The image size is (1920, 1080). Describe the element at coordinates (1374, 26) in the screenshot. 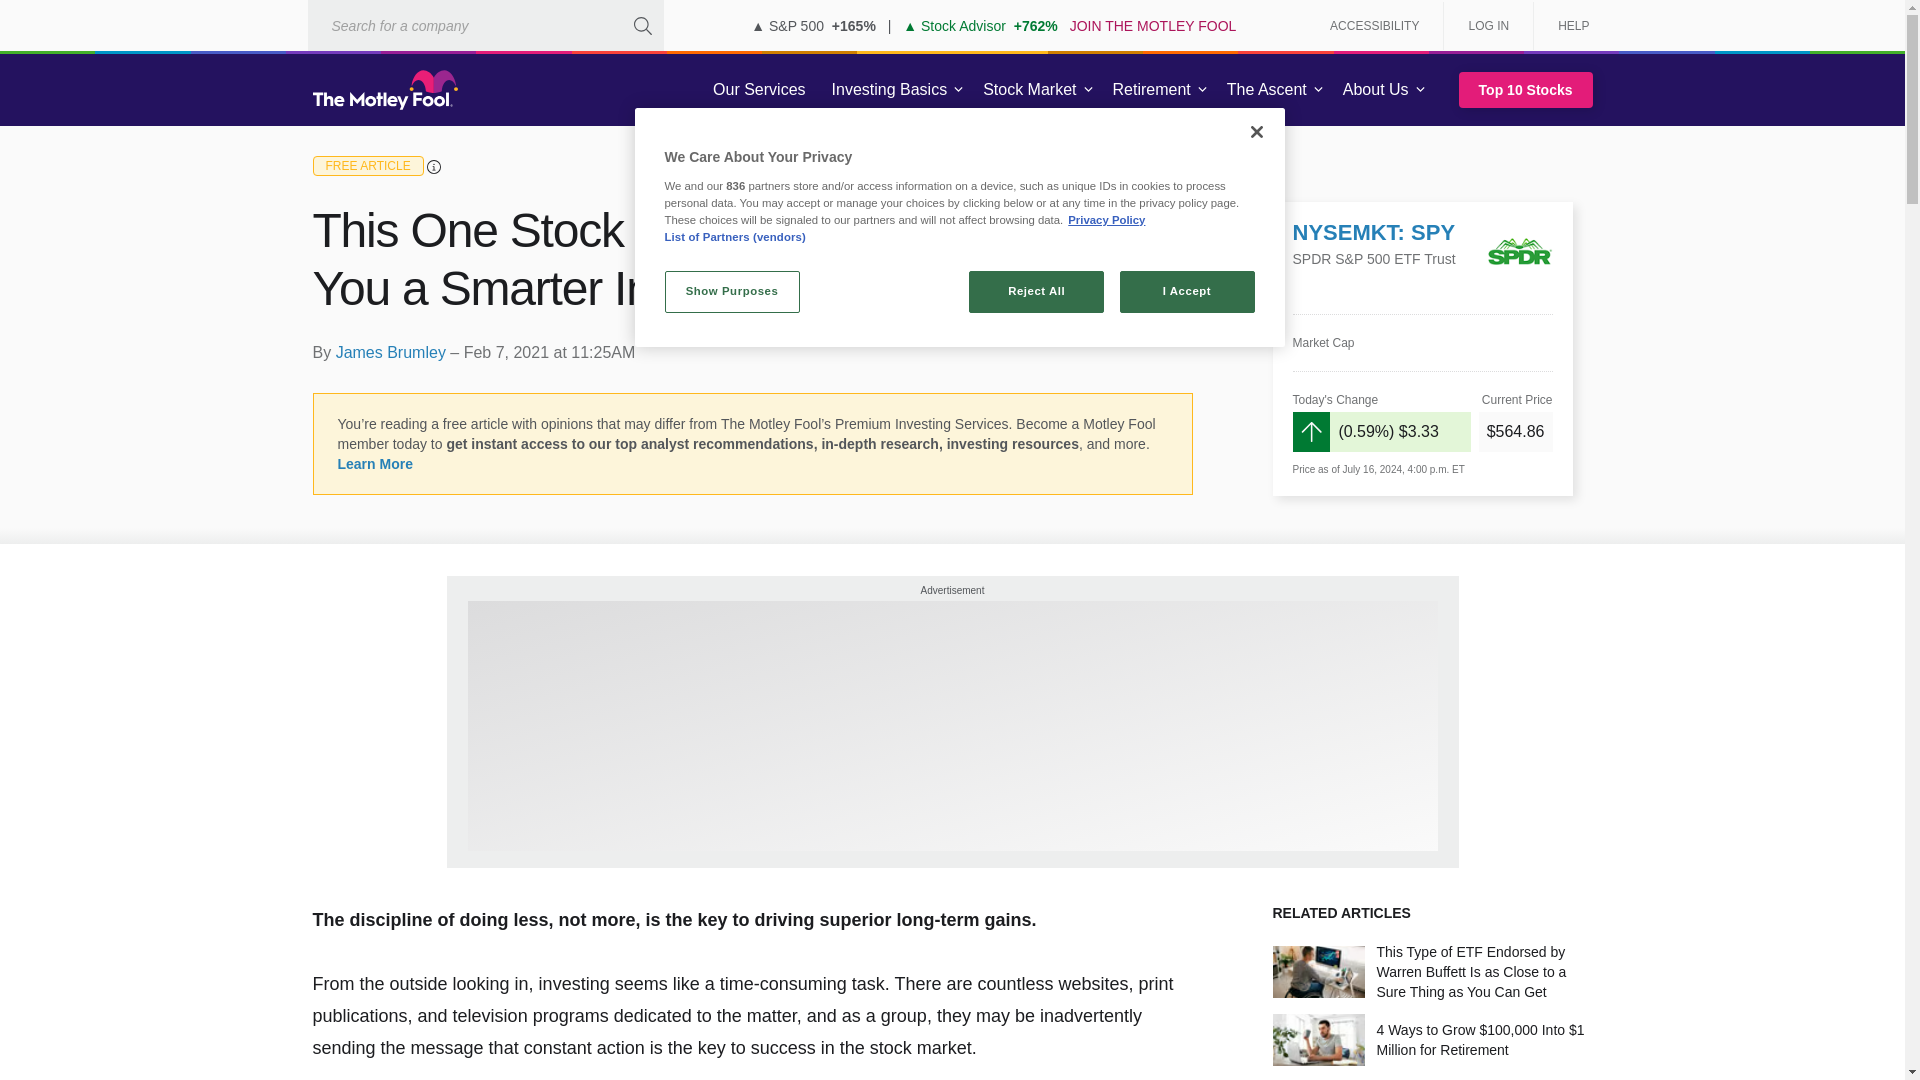

I see `ACCESSIBILITY` at that location.